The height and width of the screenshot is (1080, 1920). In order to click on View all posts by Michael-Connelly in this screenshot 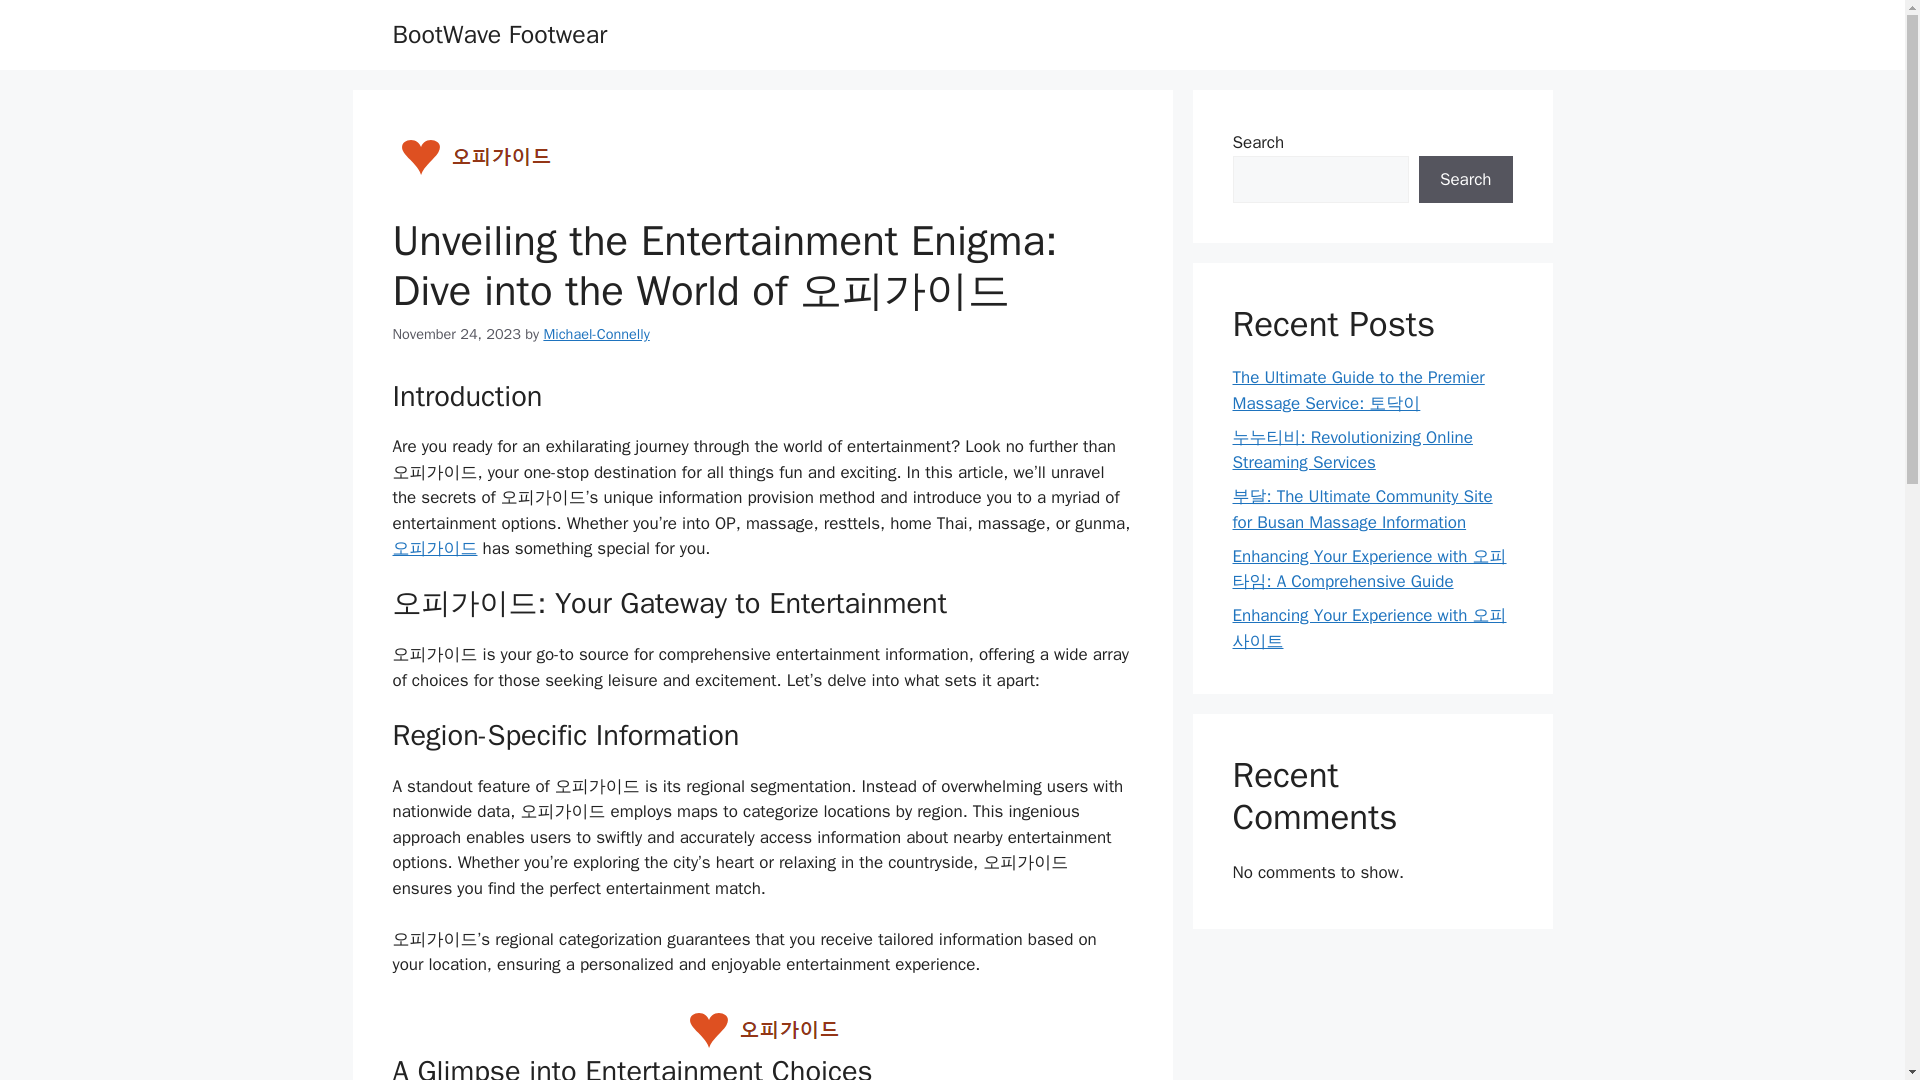, I will do `click(596, 334)`.